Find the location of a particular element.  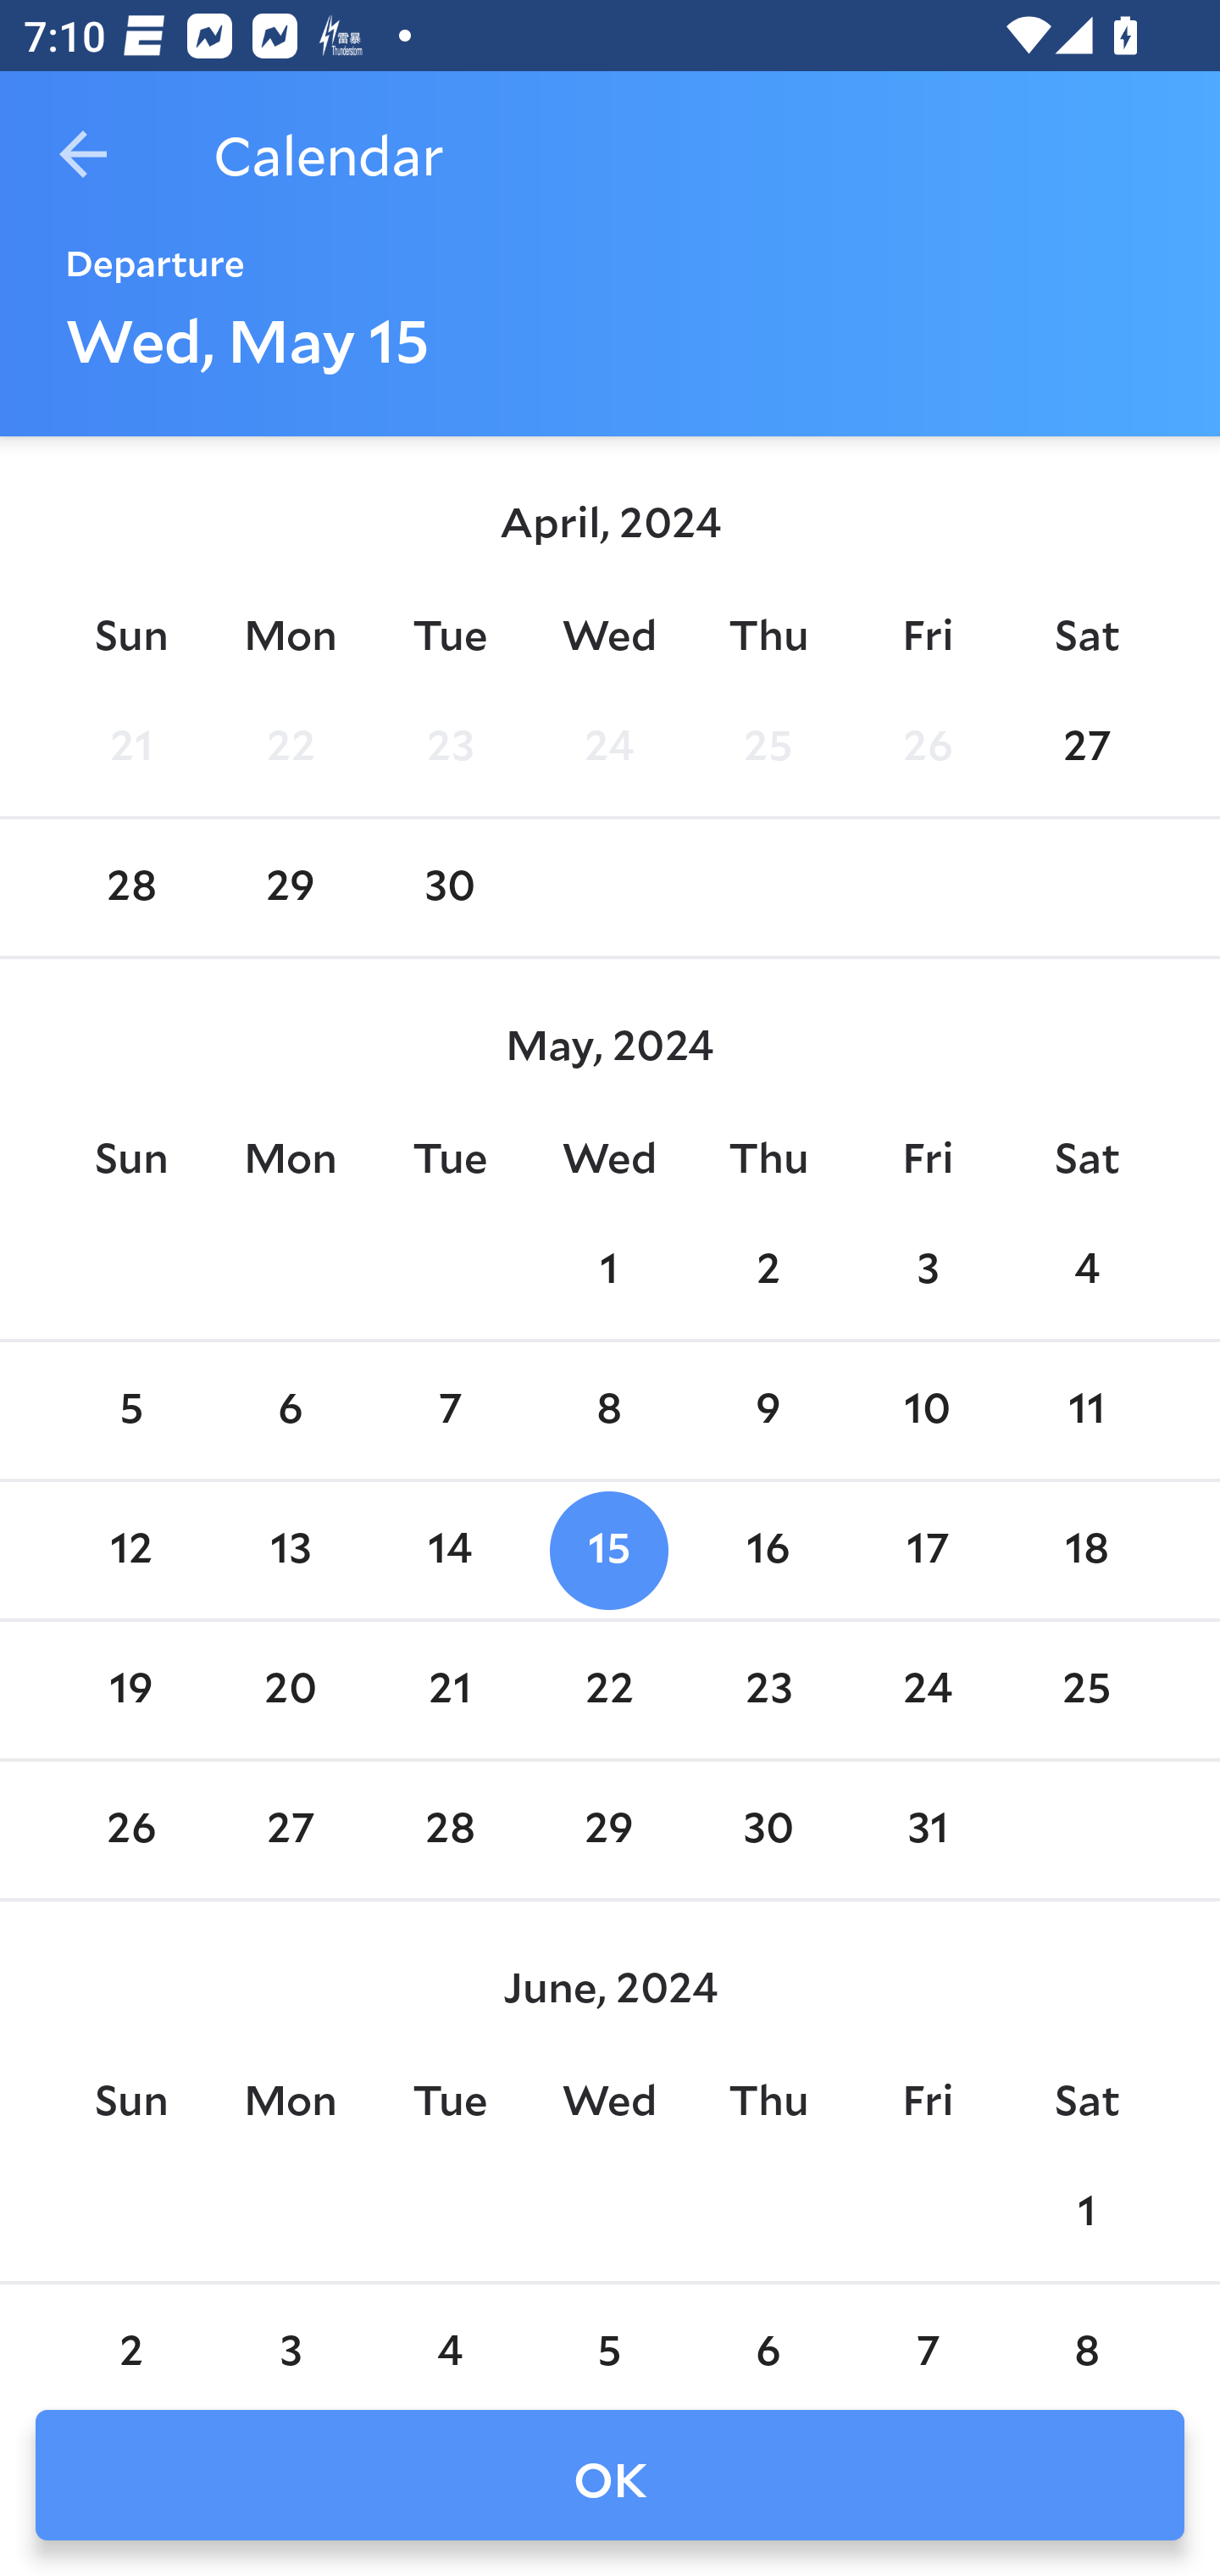

26 is located at coordinates (130, 1831).